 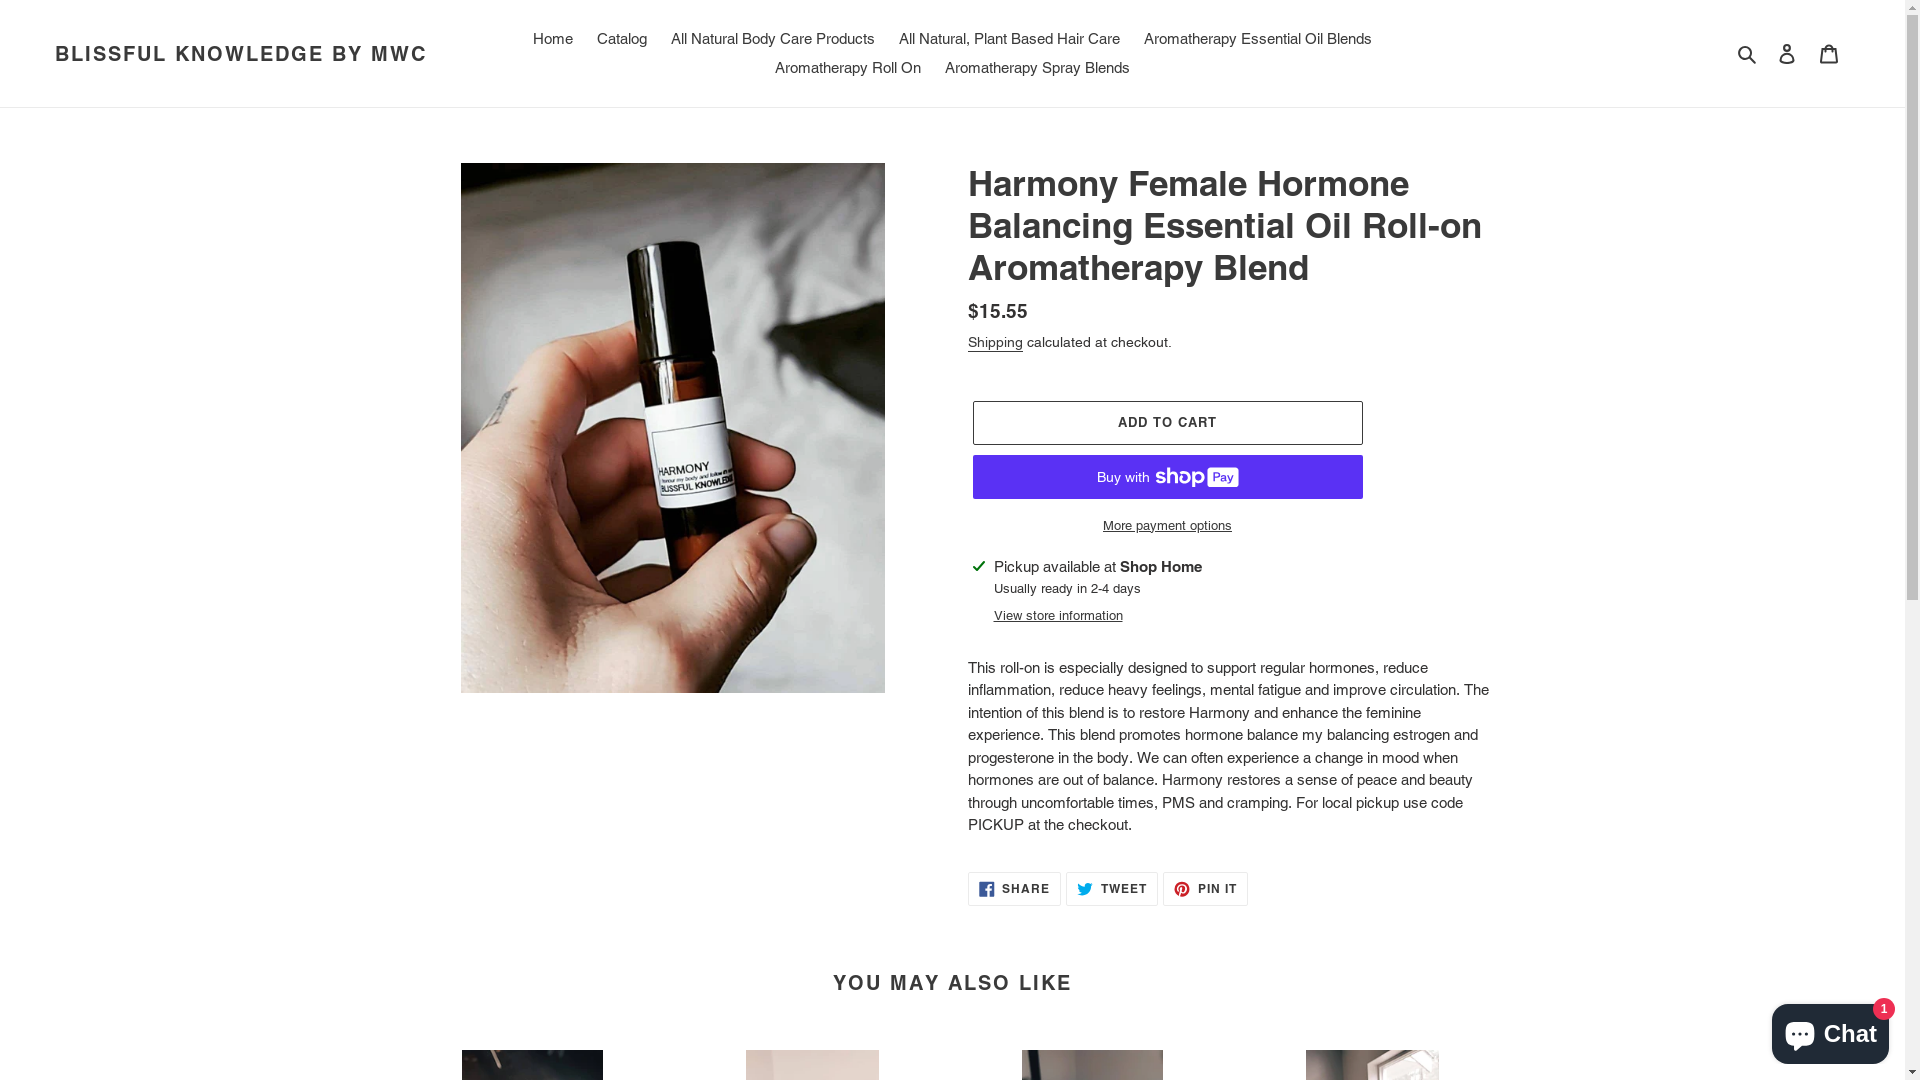 What do you see at coordinates (1829, 54) in the screenshot?
I see `Cart` at bounding box center [1829, 54].